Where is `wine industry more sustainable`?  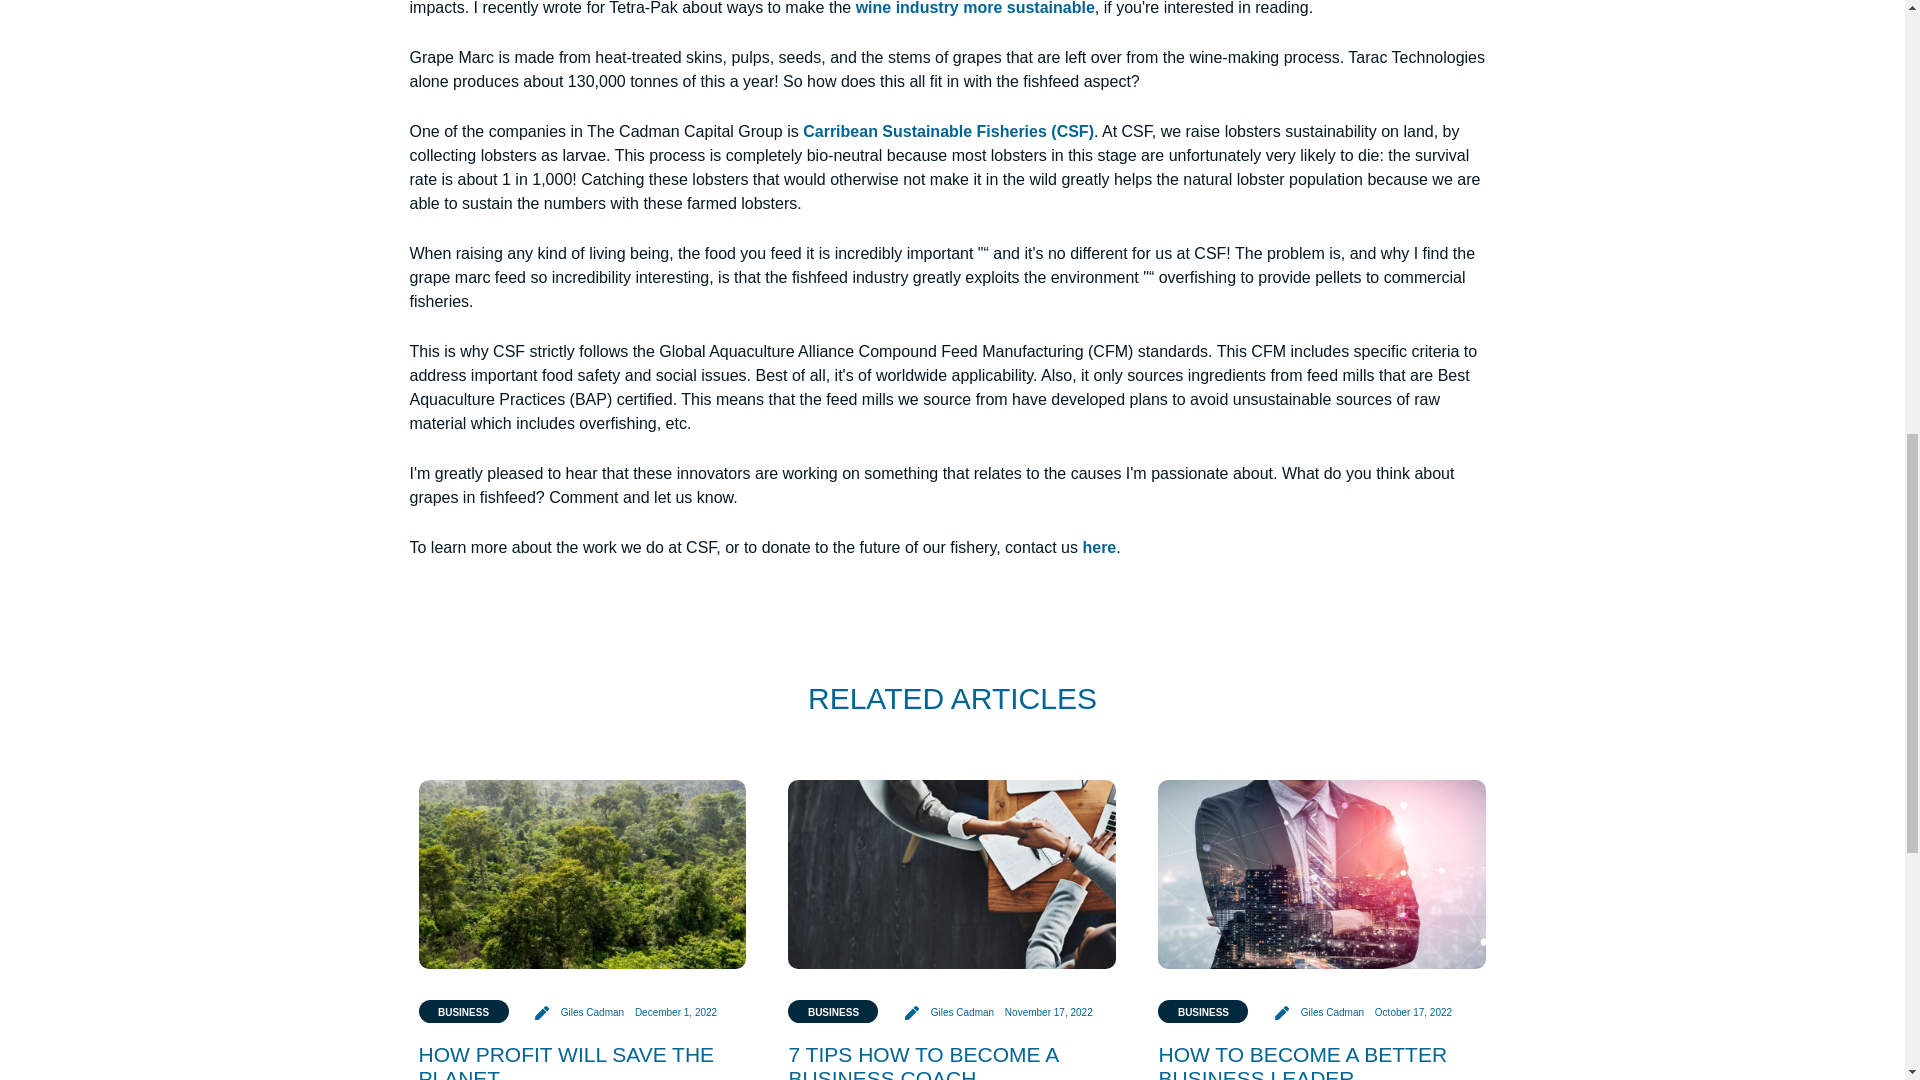 wine industry more sustainable is located at coordinates (975, 8).